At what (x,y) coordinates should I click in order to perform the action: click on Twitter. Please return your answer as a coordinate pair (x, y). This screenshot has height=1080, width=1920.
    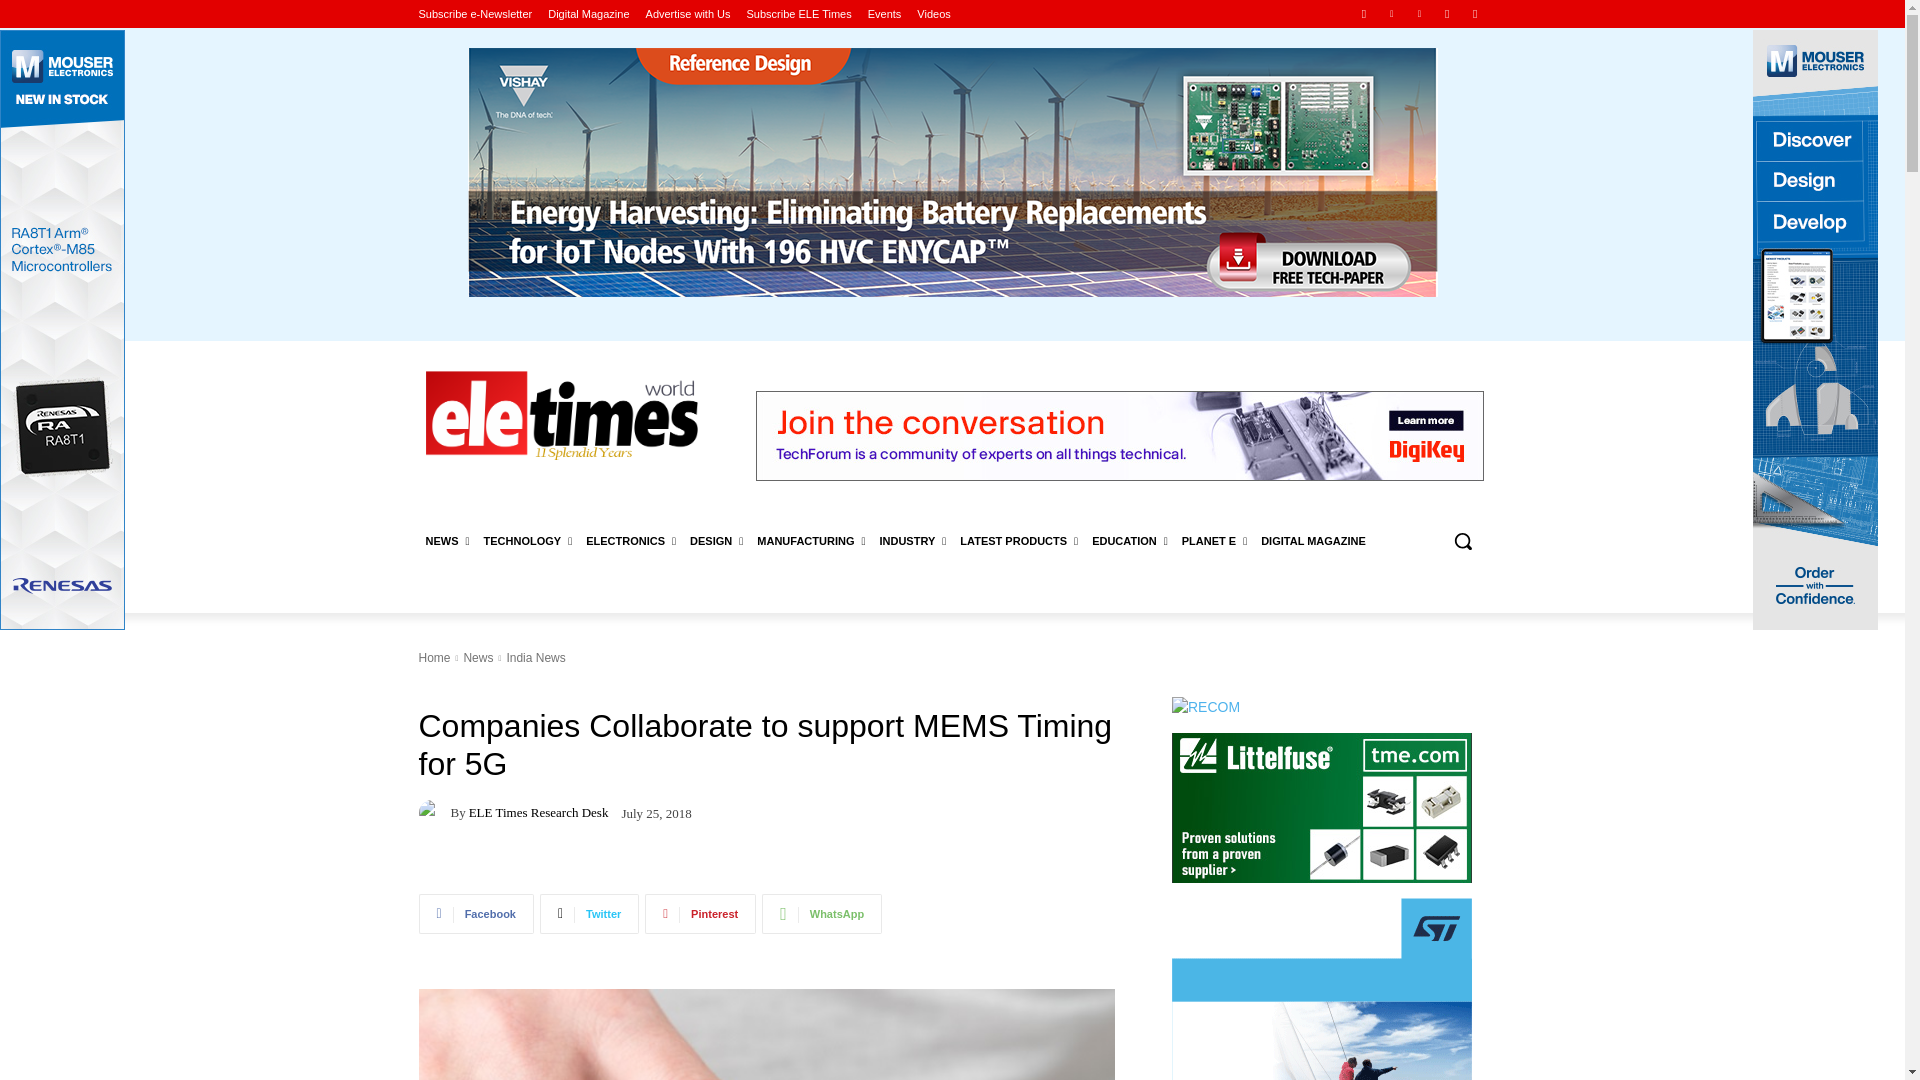
    Looking at the image, I should click on (1474, 13).